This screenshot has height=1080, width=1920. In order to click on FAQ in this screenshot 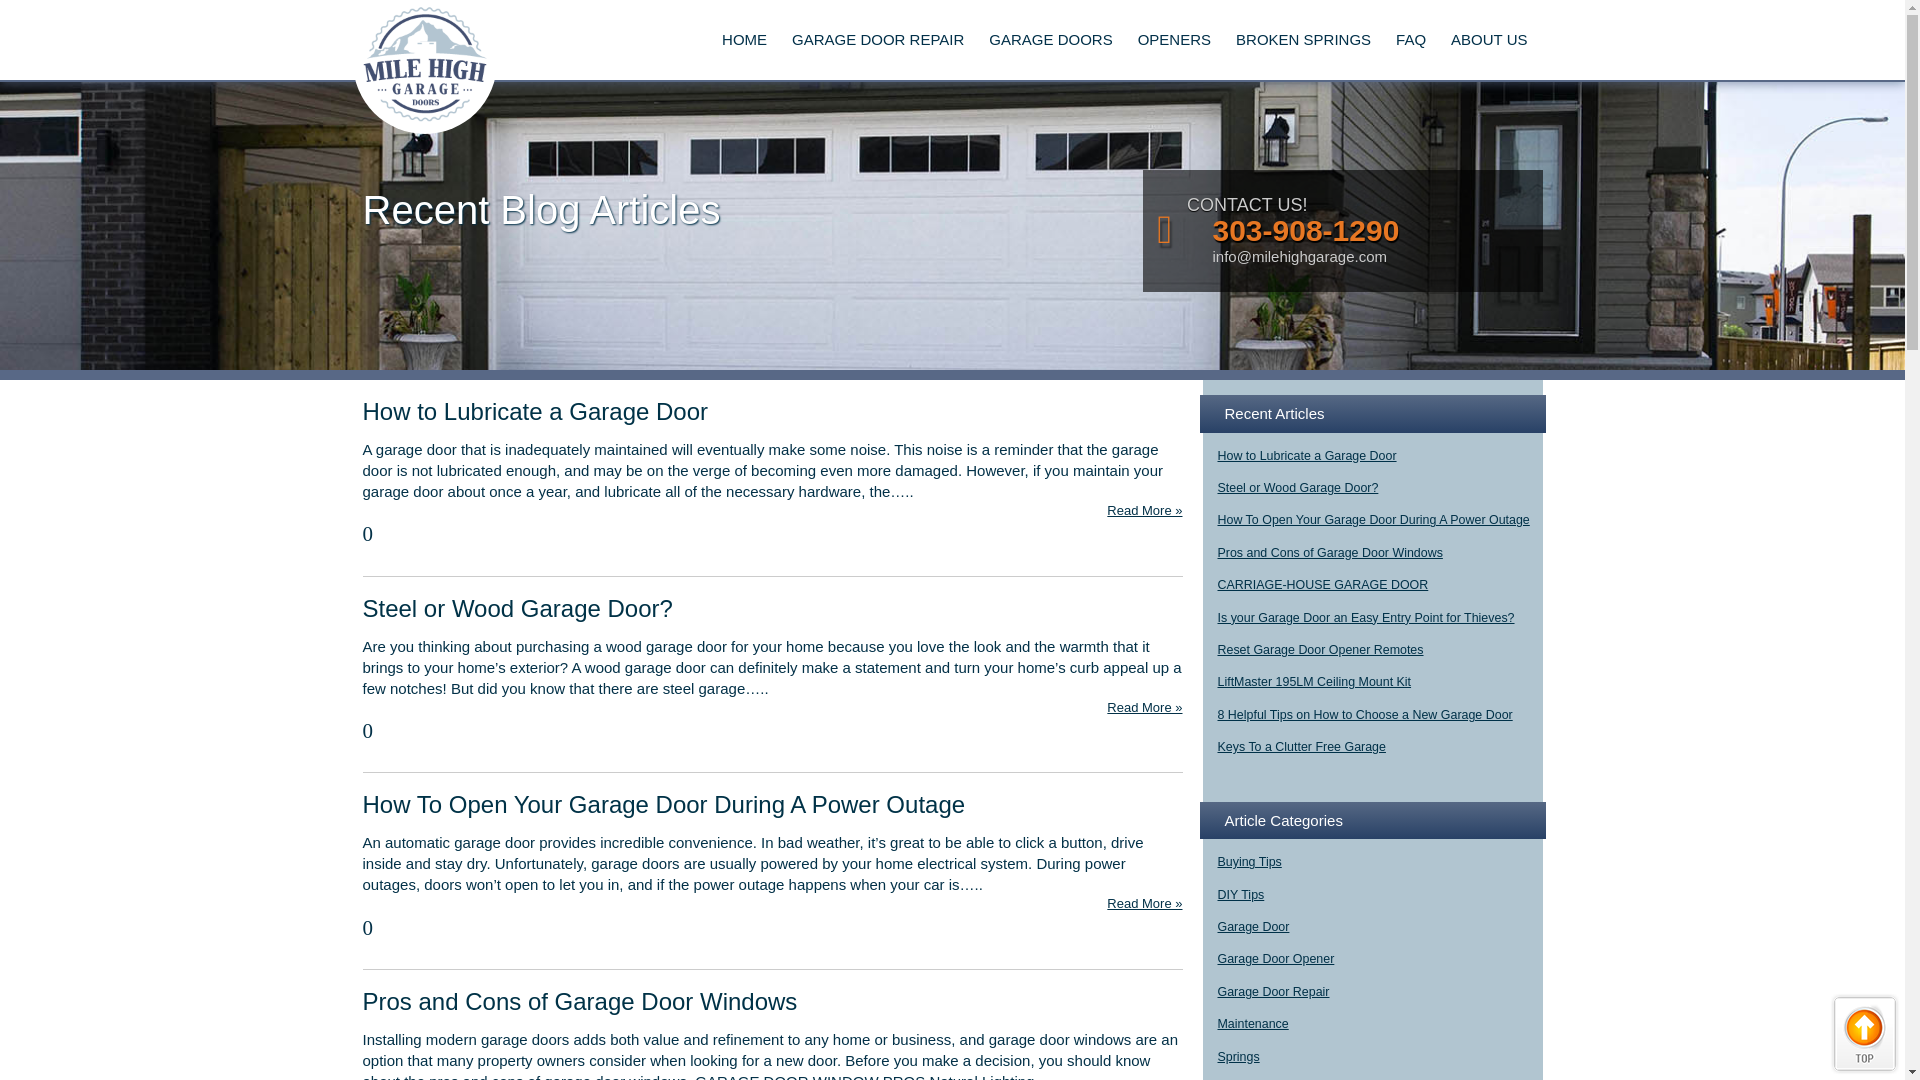, I will do `click(1411, 40)`.